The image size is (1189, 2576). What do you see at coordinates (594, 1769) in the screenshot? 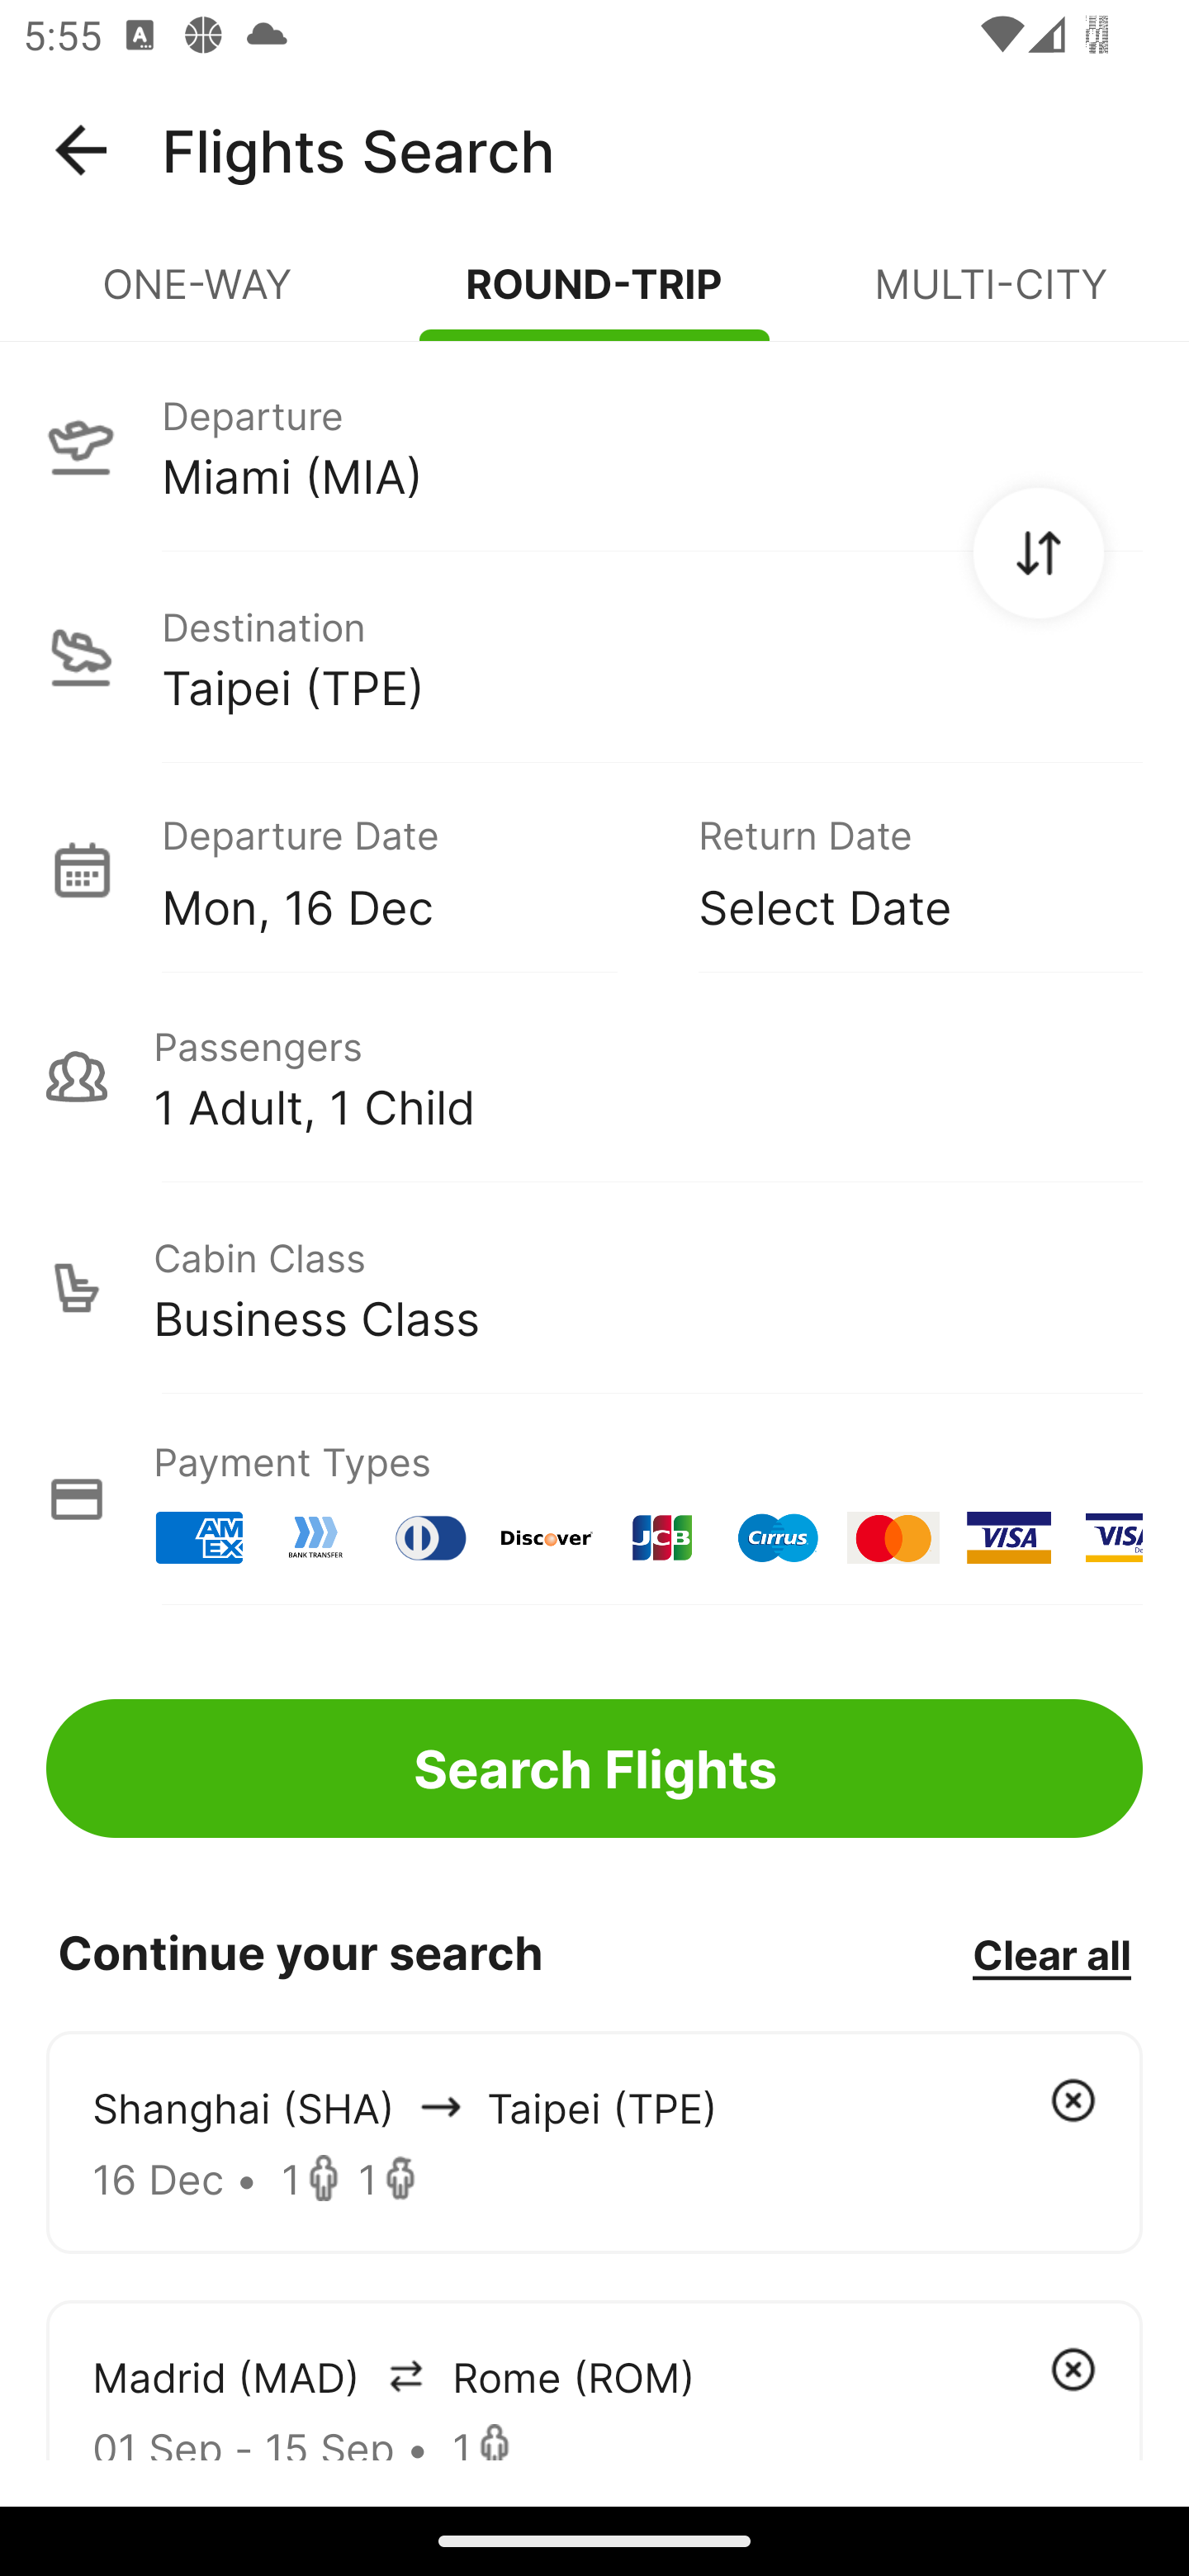
I see `Search Flights` at bounding box center [594, 1769].